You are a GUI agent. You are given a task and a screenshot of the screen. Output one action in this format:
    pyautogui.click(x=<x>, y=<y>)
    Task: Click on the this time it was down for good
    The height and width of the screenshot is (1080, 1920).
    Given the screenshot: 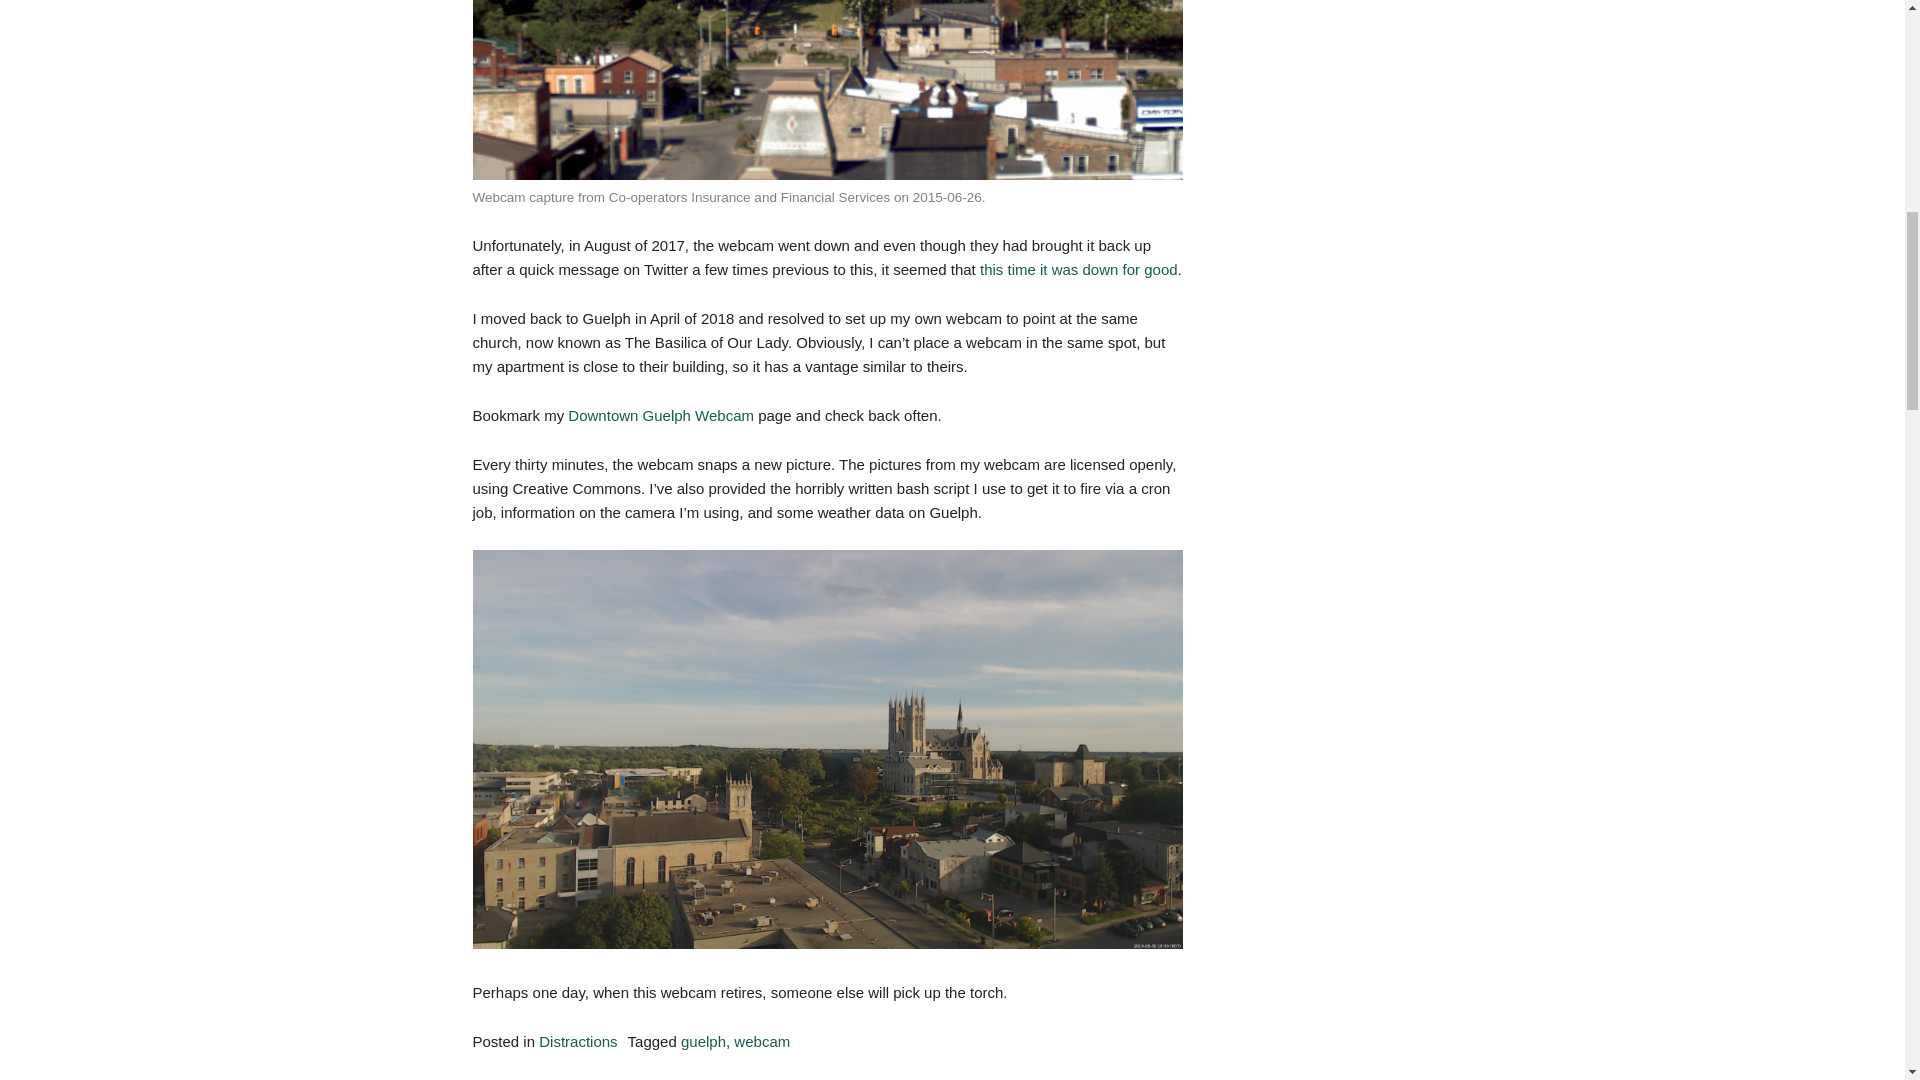 What is the action you would take?
    pyautogui.click(x=1078, y=269)
    